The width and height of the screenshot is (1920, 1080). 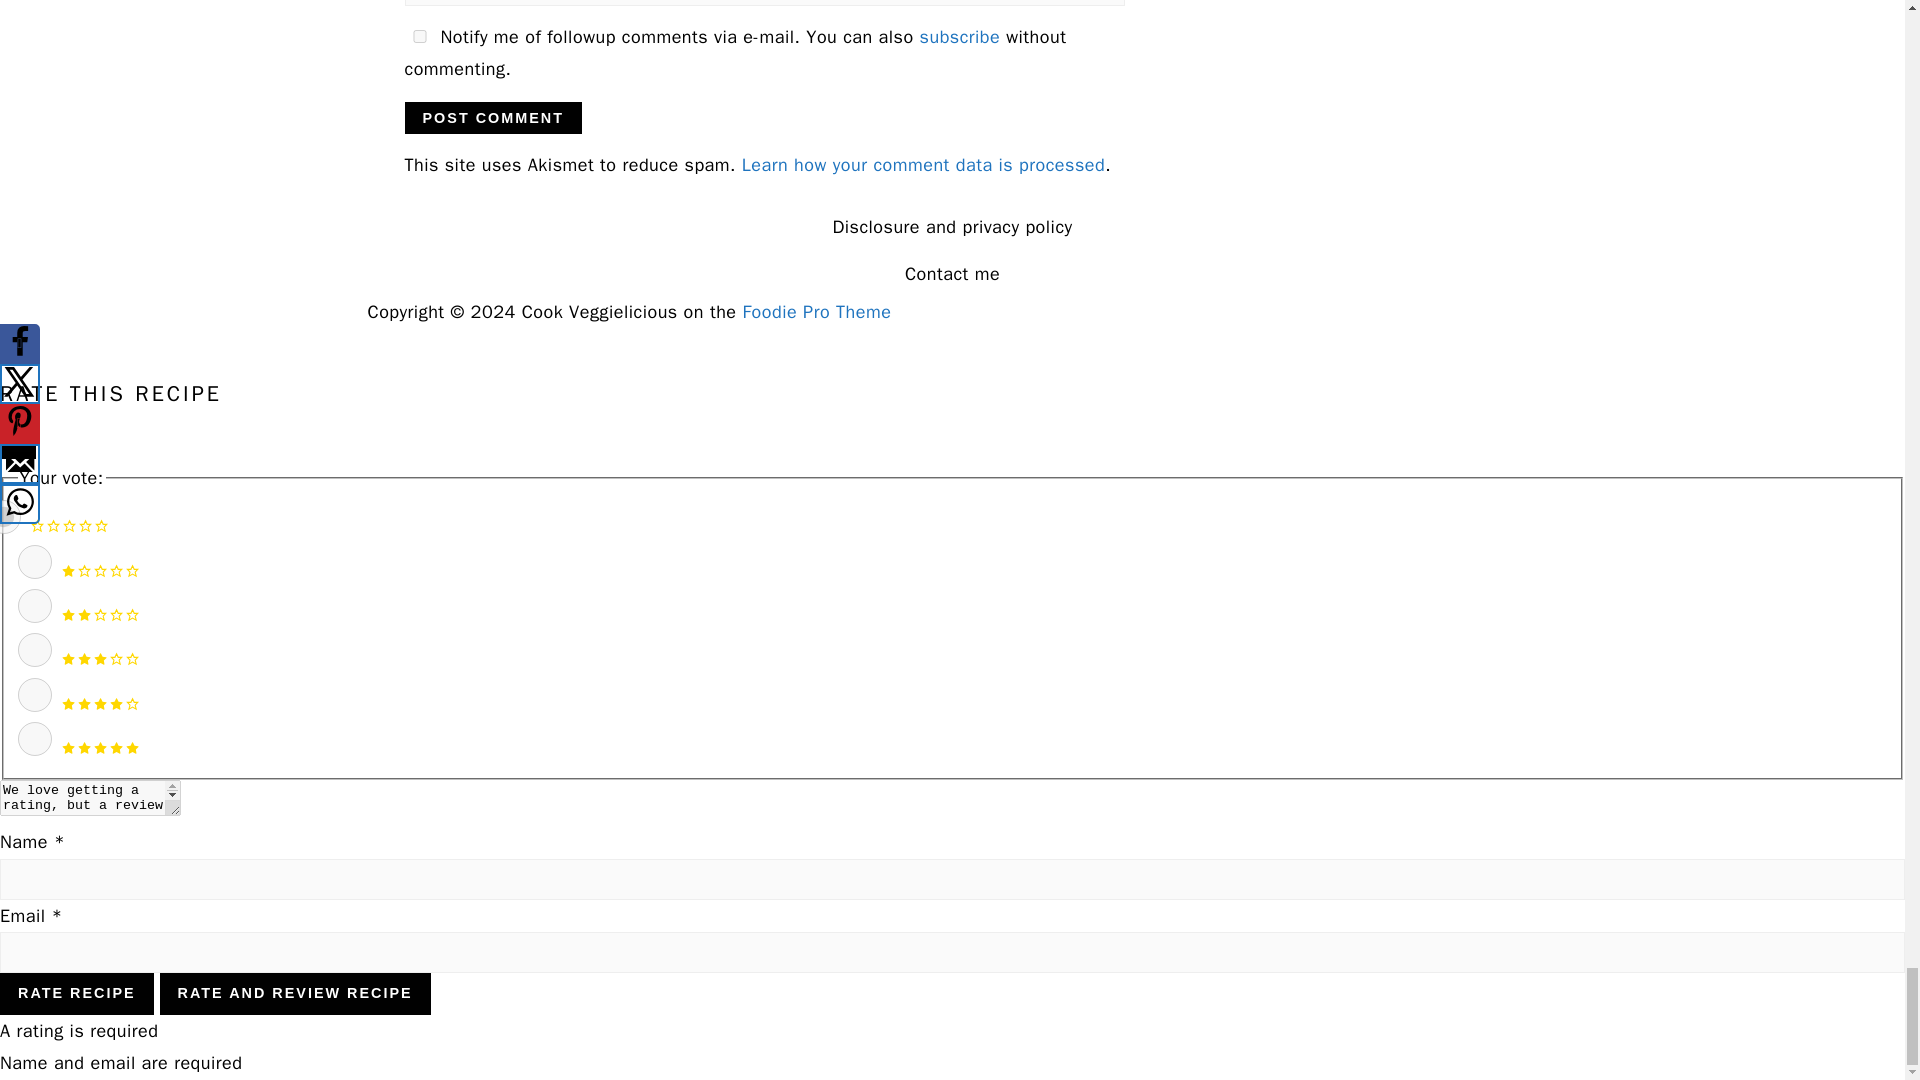 I want to click on 5, so click(x=34, y=739).